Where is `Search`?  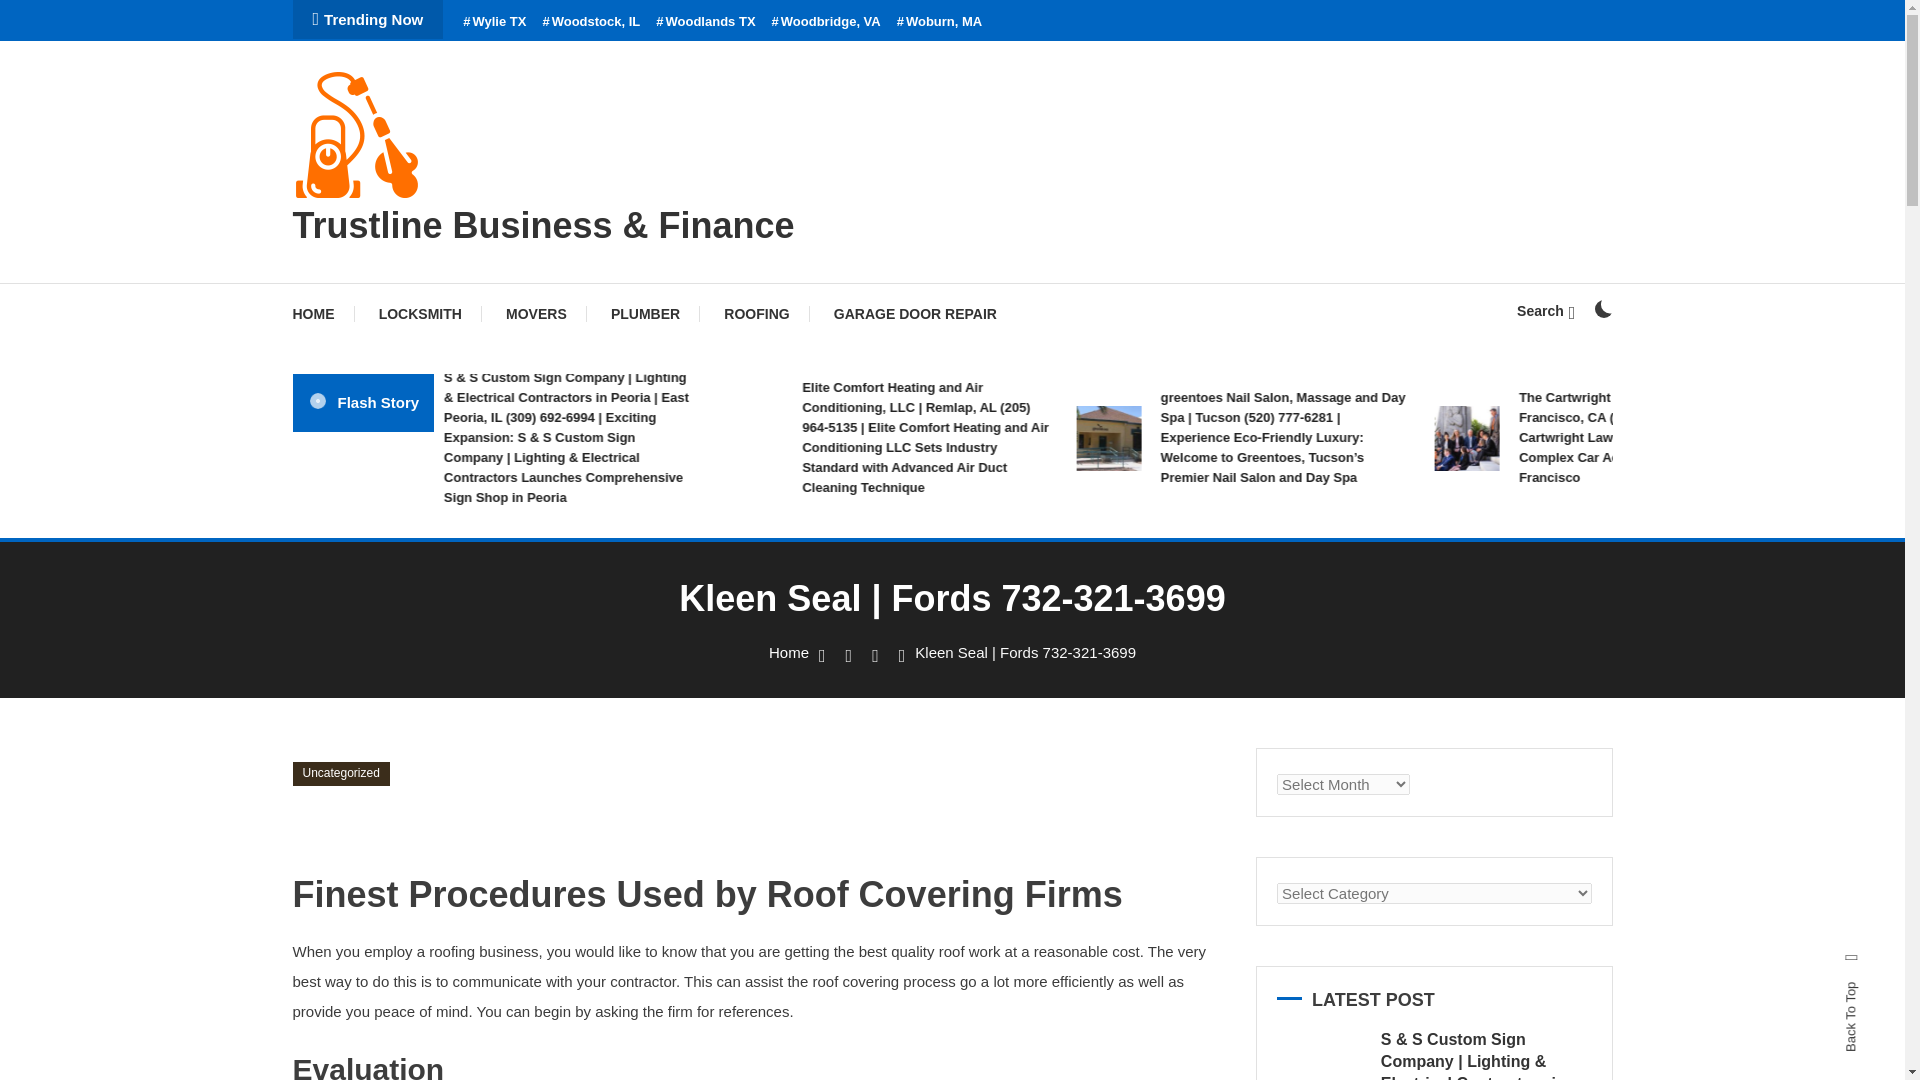 Search is located at coordinates (1545, 310).